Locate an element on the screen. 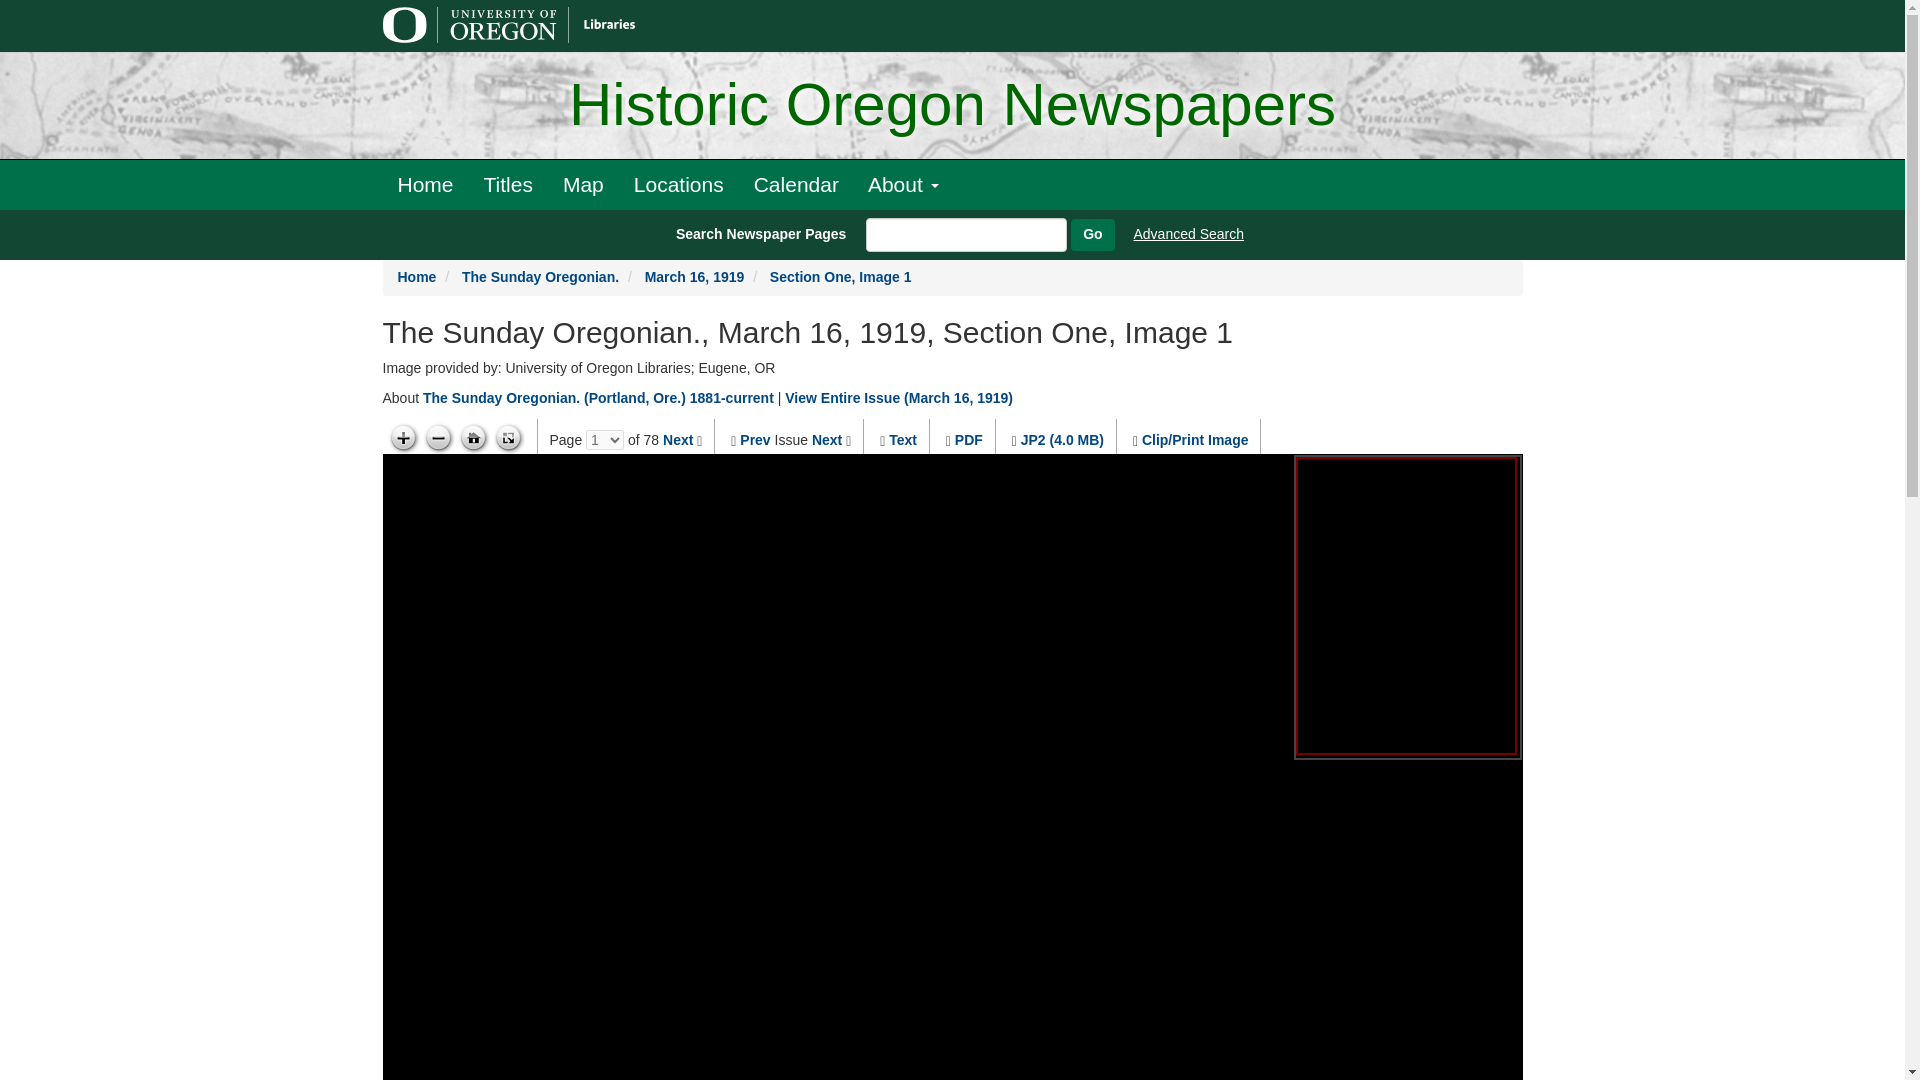  About is located at coordinates (903, 184).